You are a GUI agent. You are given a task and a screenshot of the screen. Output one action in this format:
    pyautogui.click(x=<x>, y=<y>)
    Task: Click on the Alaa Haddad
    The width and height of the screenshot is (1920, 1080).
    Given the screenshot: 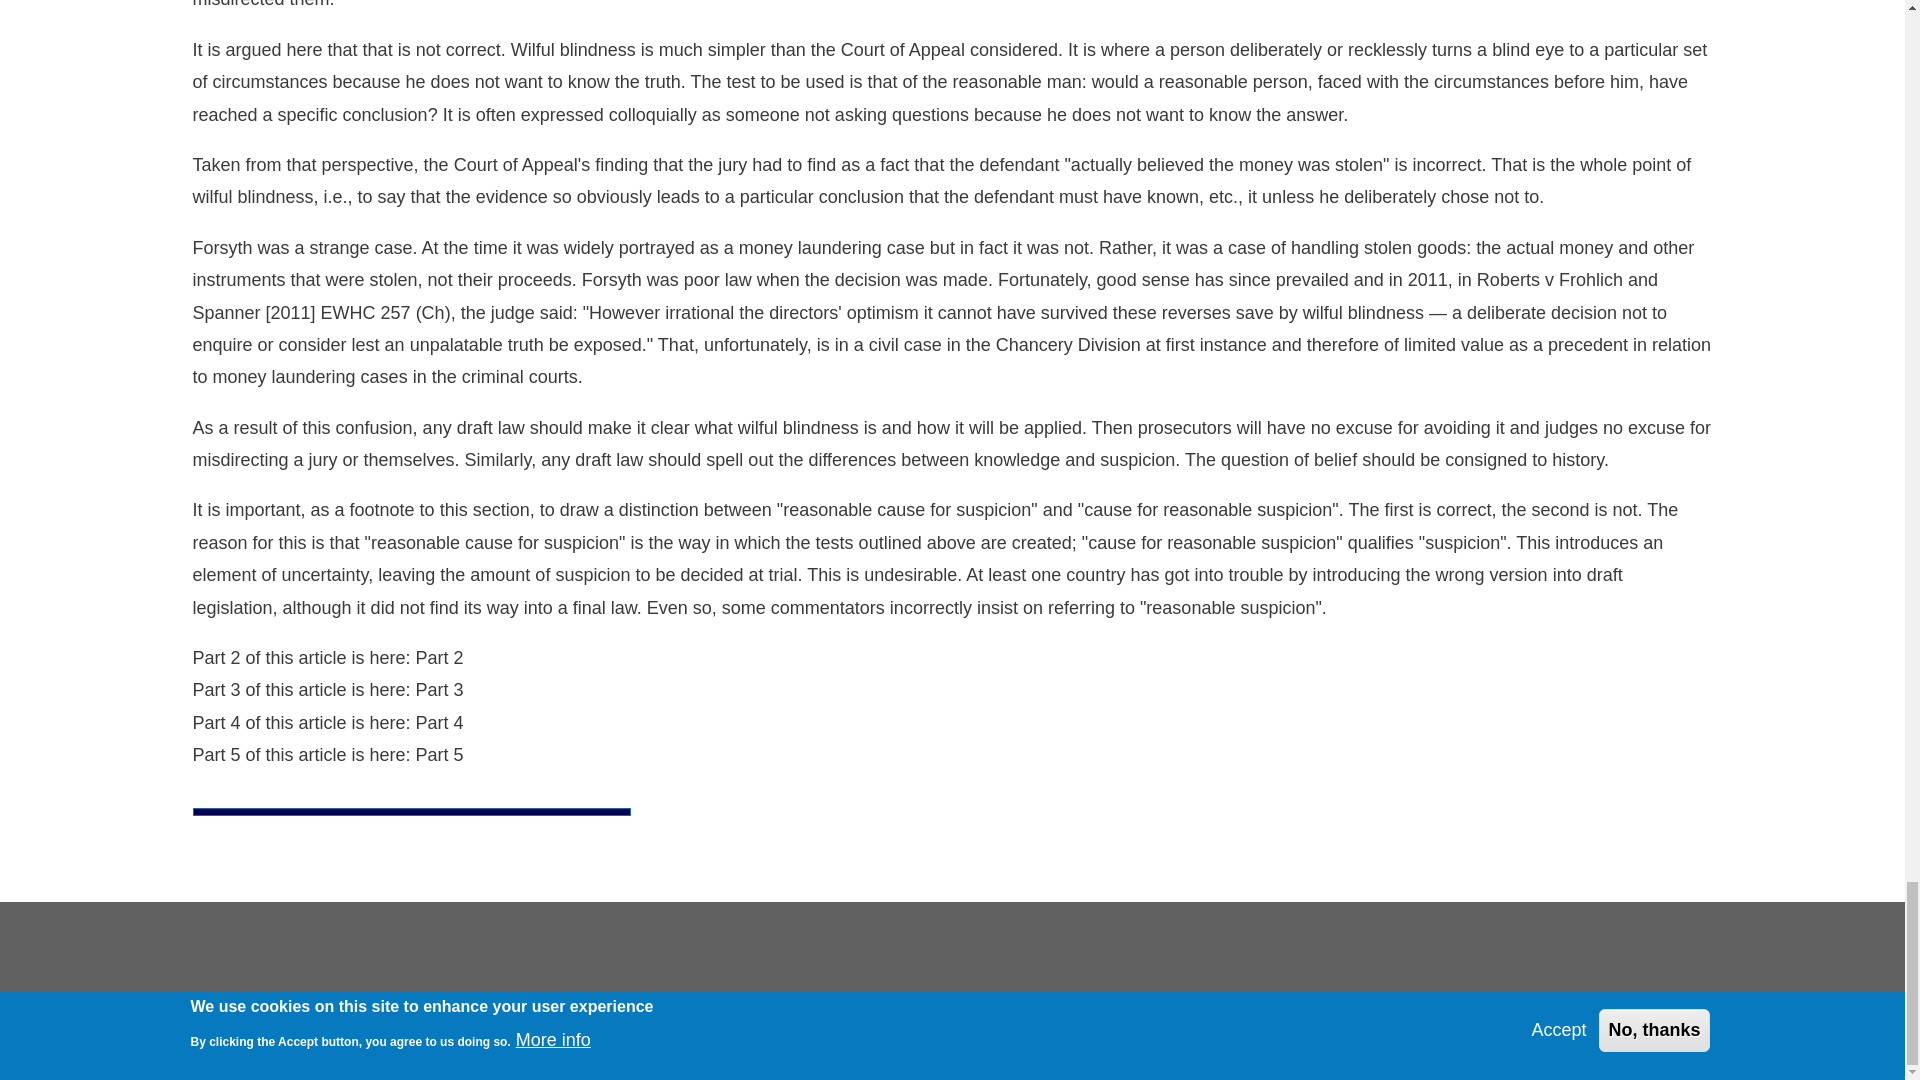 What is the action you would take?
    pyautogui.click(x=1684, y=1048)
    